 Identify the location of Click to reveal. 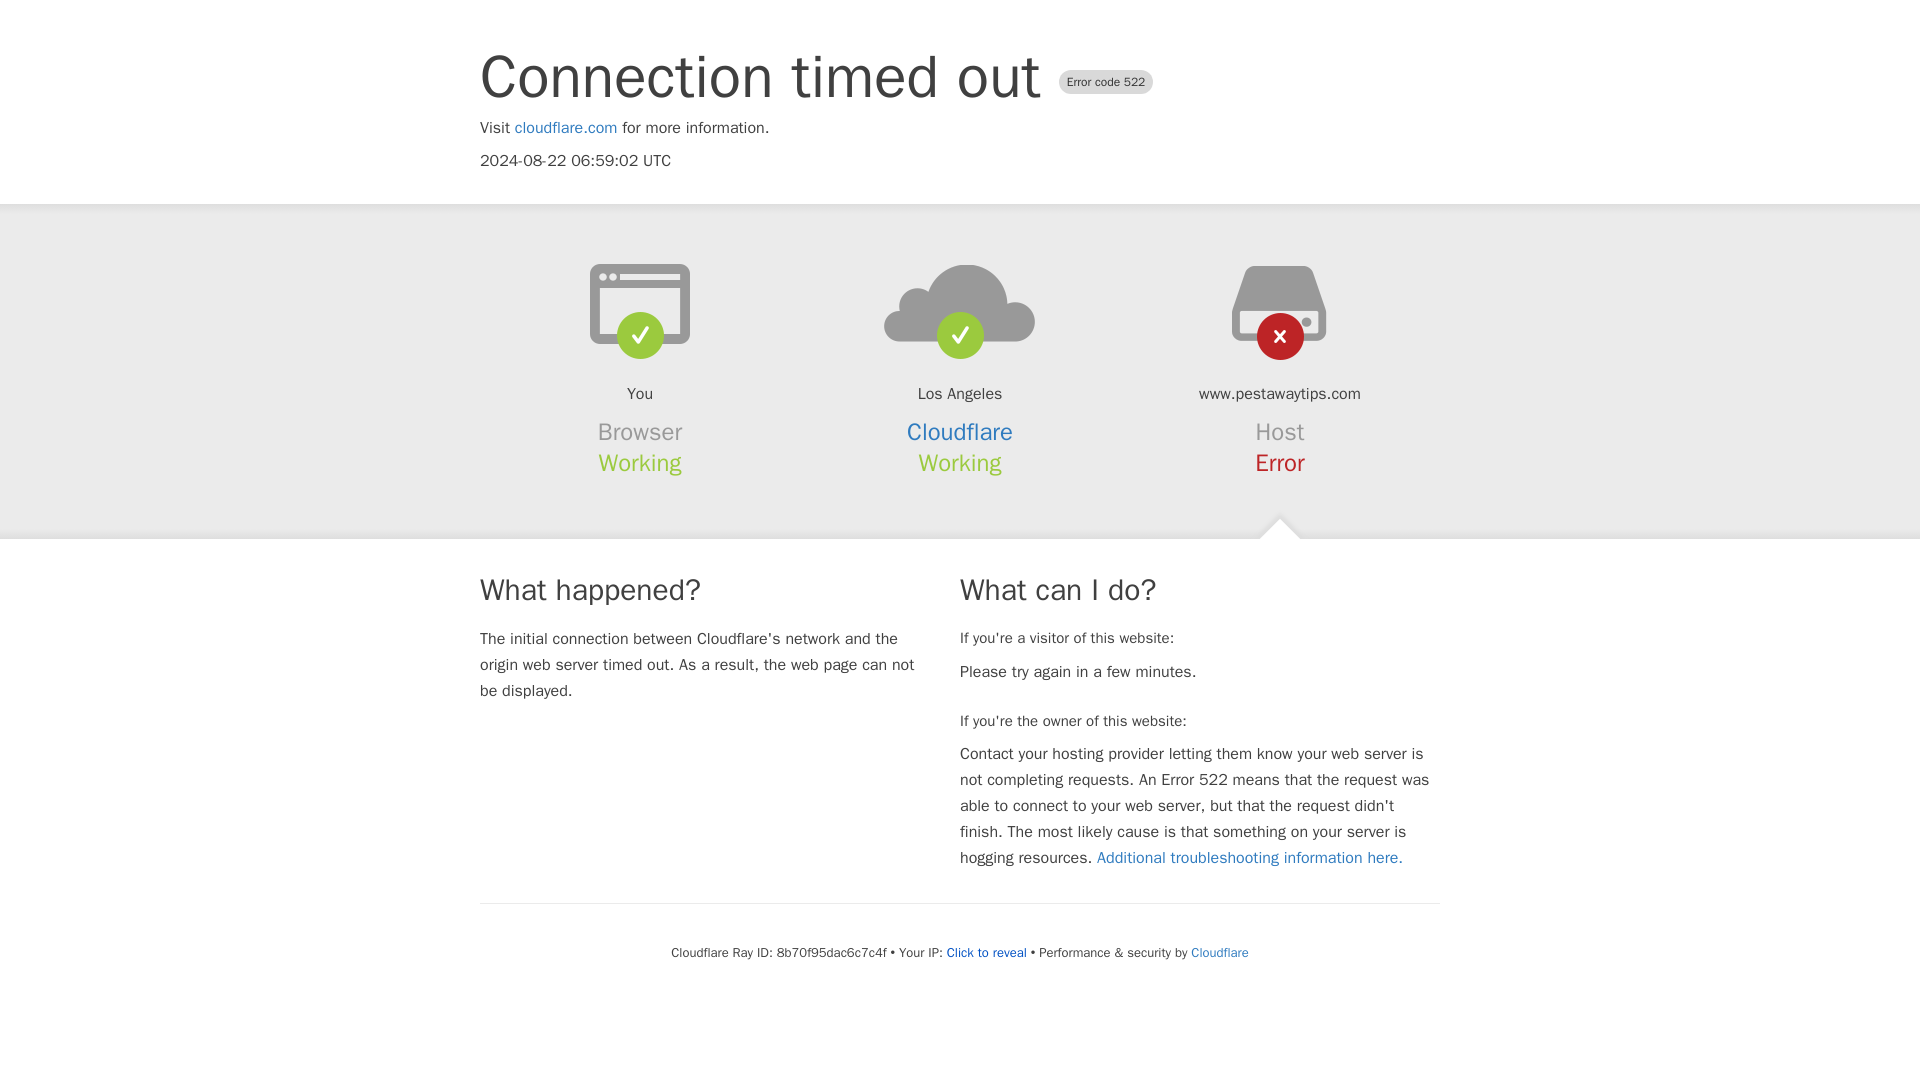
(986, 952).